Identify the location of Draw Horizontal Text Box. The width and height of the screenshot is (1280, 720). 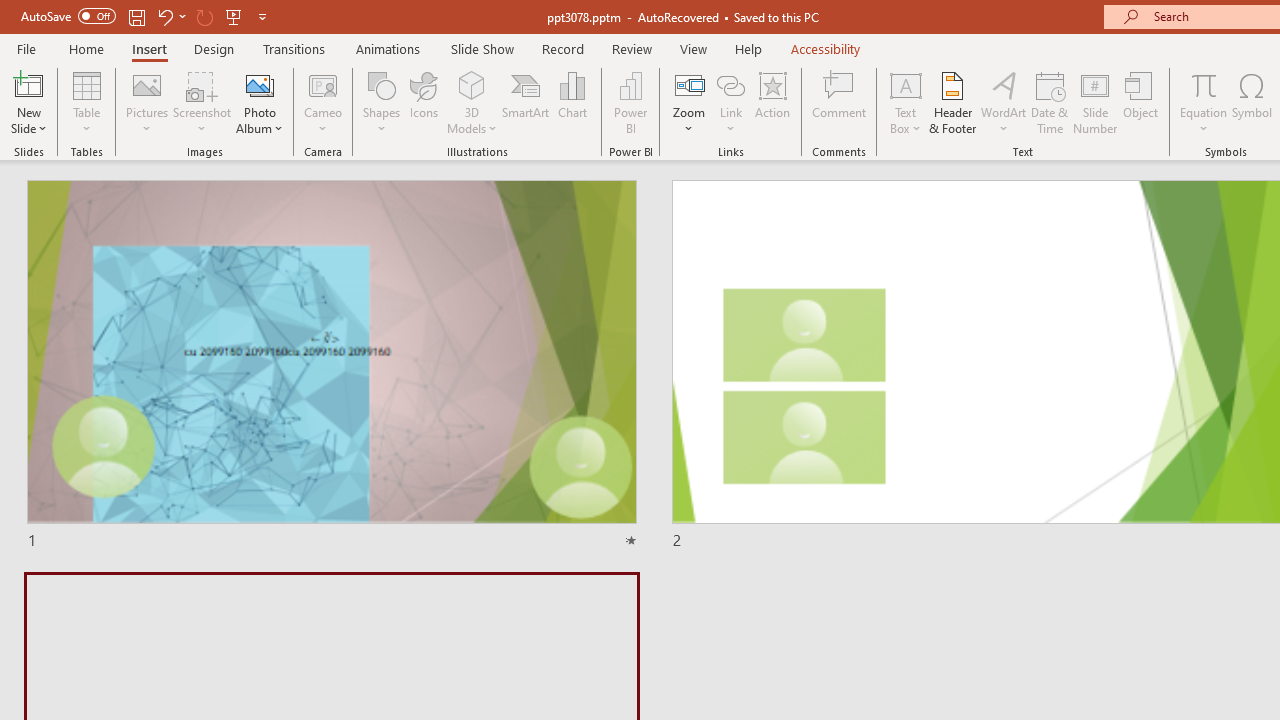
(905, 84).